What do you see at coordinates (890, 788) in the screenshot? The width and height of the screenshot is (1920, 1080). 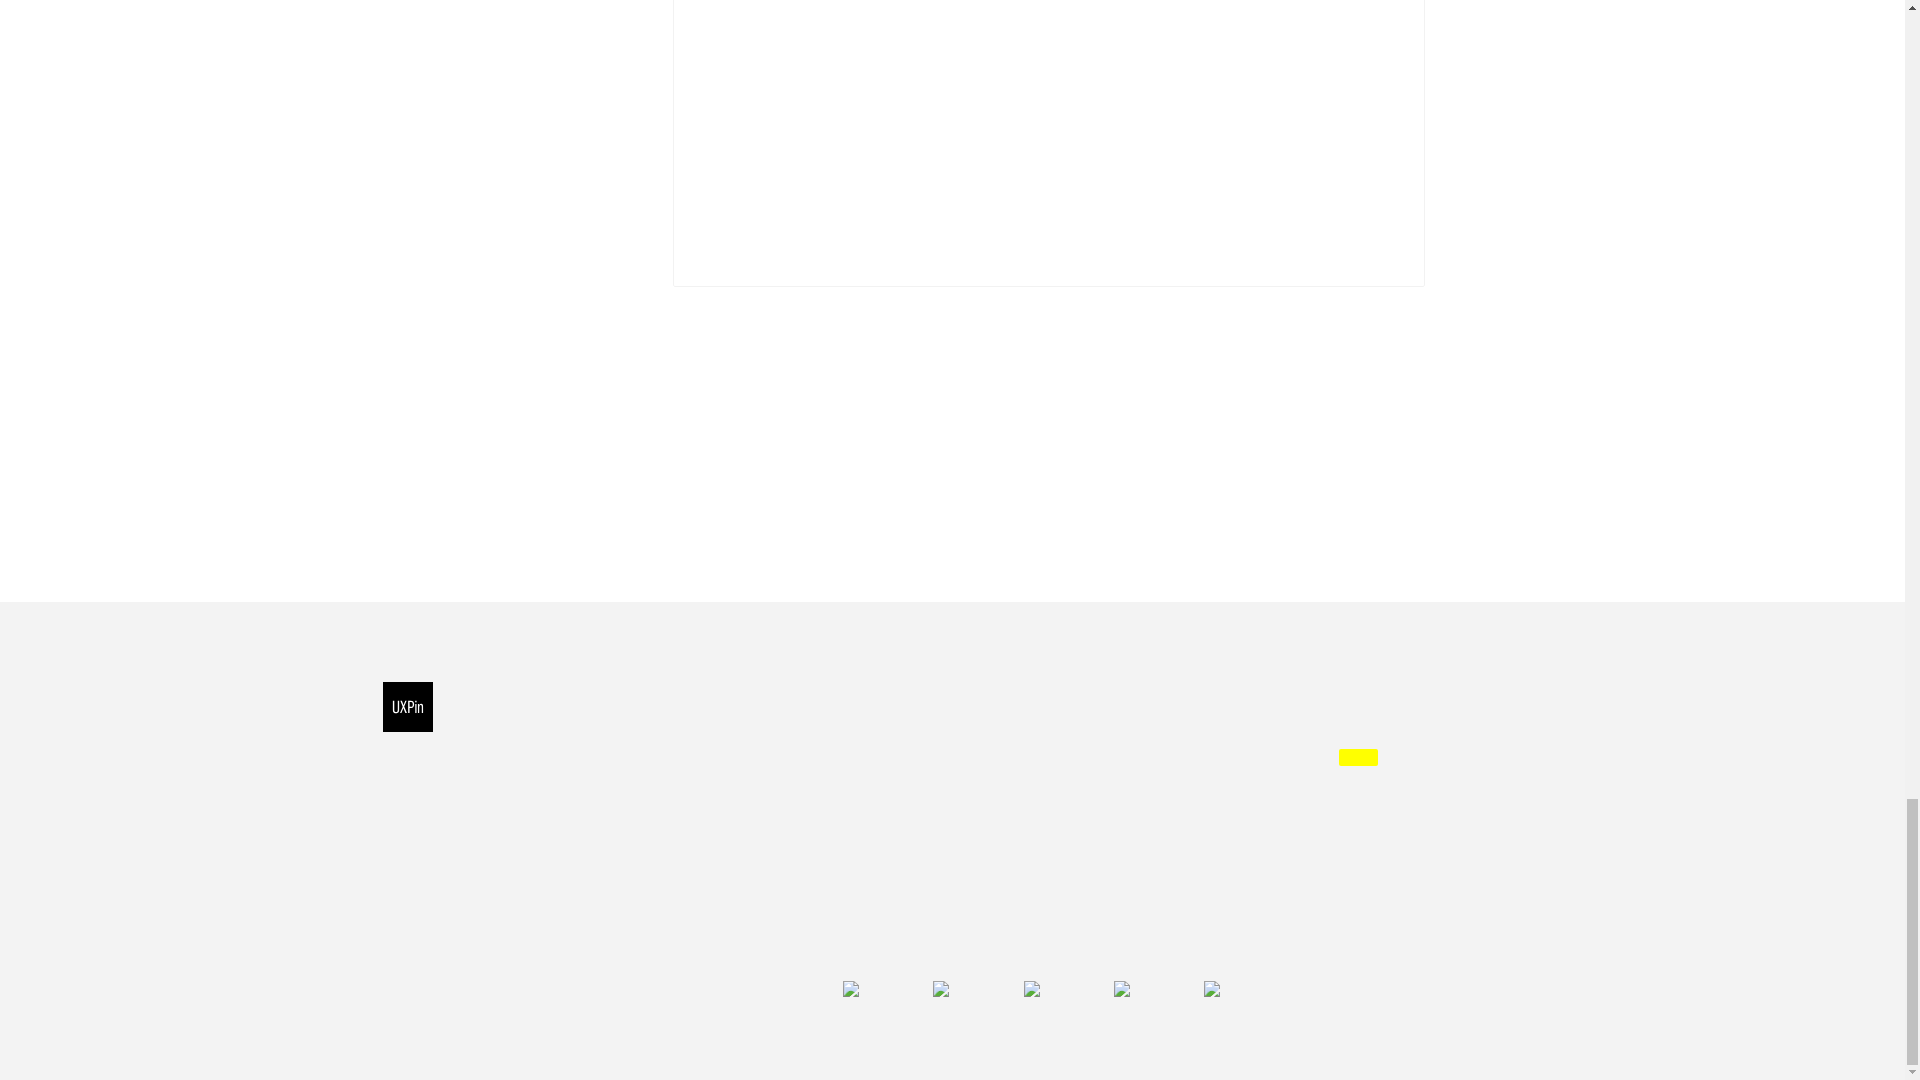 I see `Mirror for iOS` at bounding box center [890, 788].